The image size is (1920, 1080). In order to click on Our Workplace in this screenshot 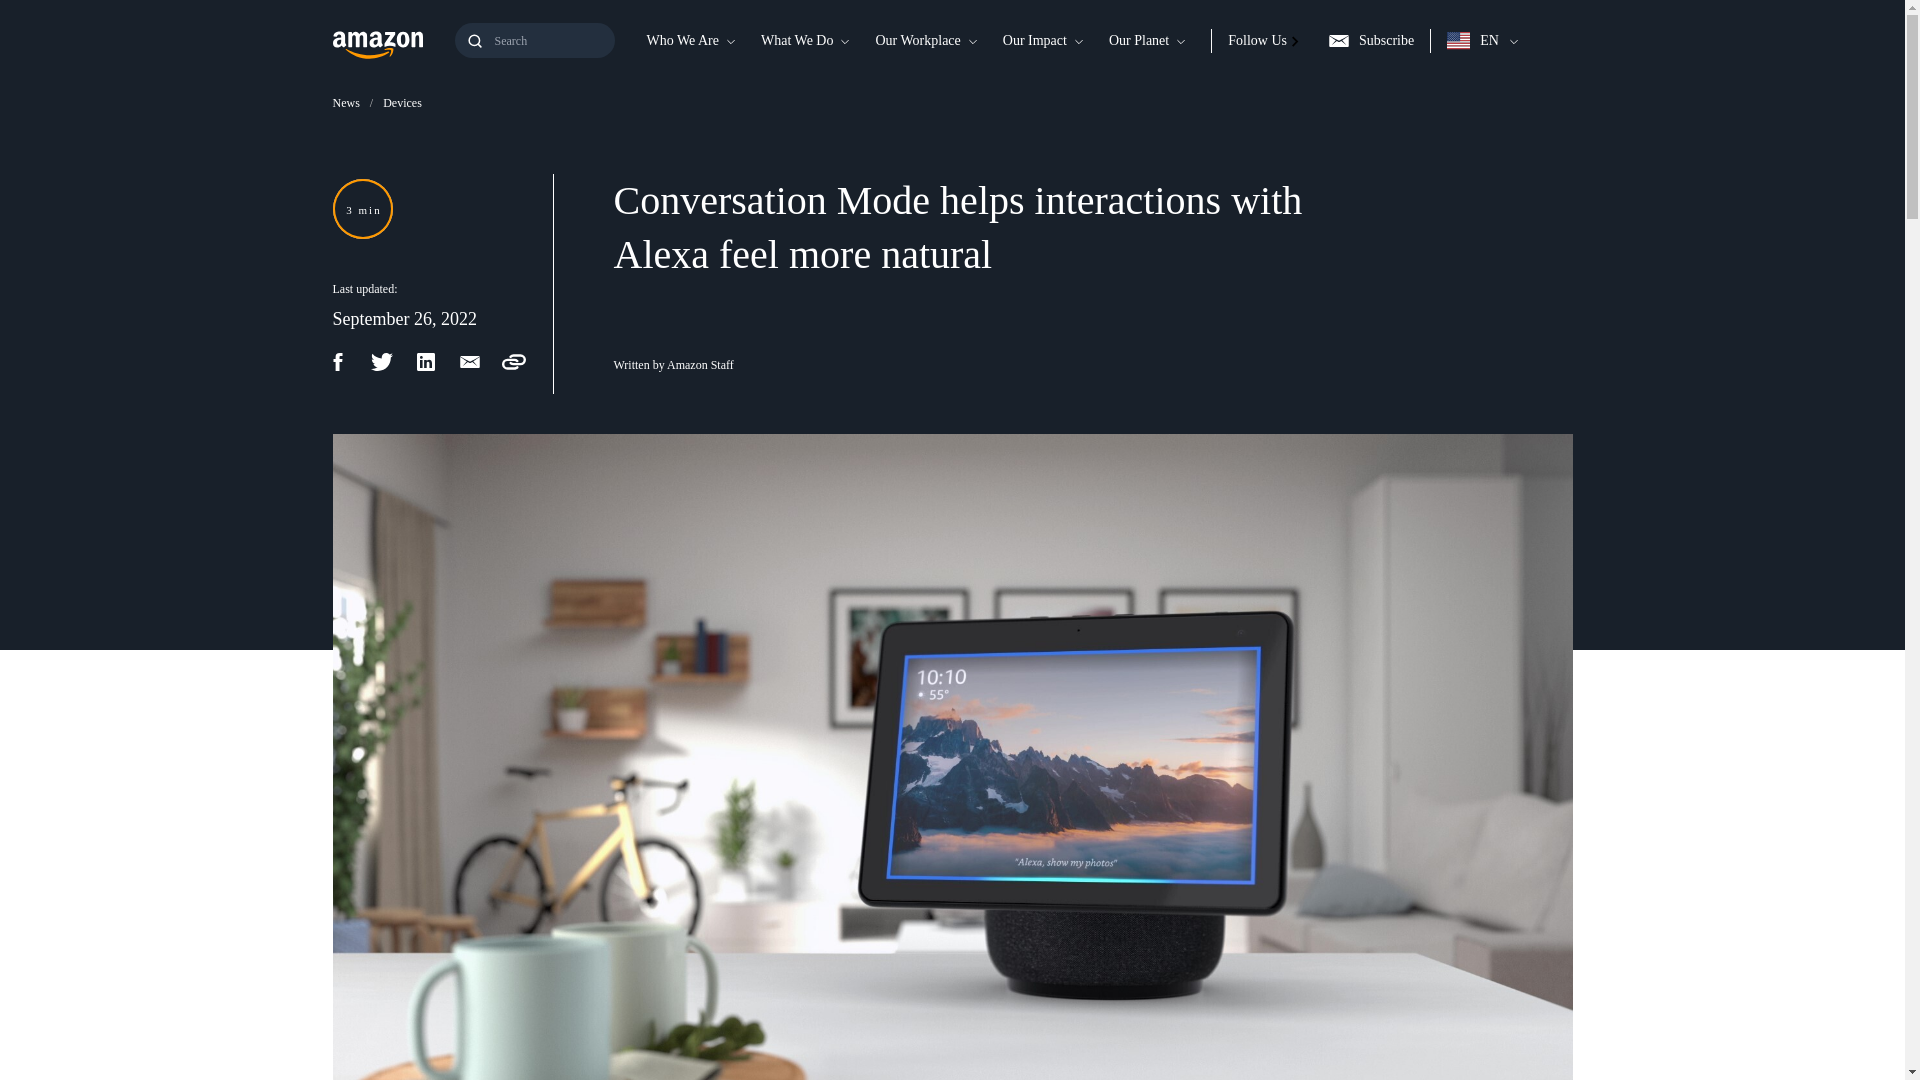, I will do `click(916, 40)`.